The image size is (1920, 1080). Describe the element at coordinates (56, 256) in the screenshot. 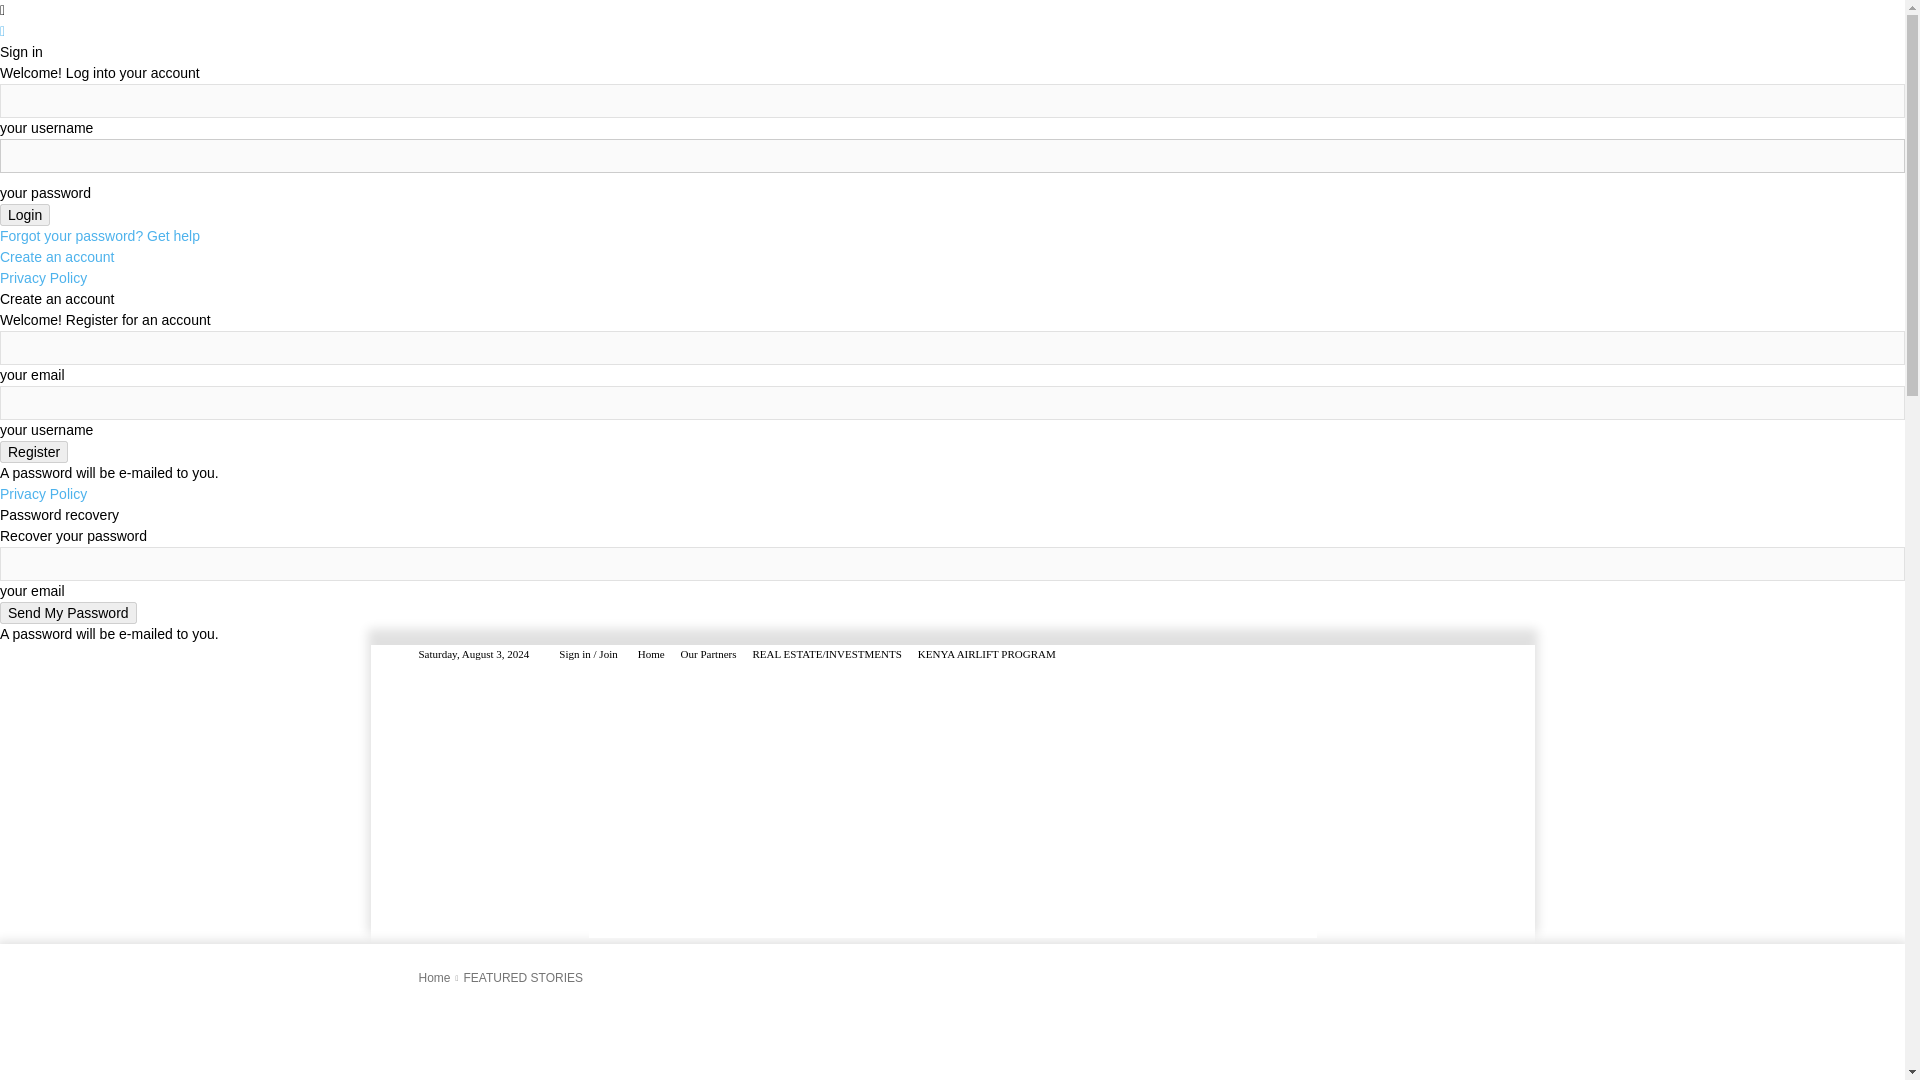

I see `Create an account` at that location.